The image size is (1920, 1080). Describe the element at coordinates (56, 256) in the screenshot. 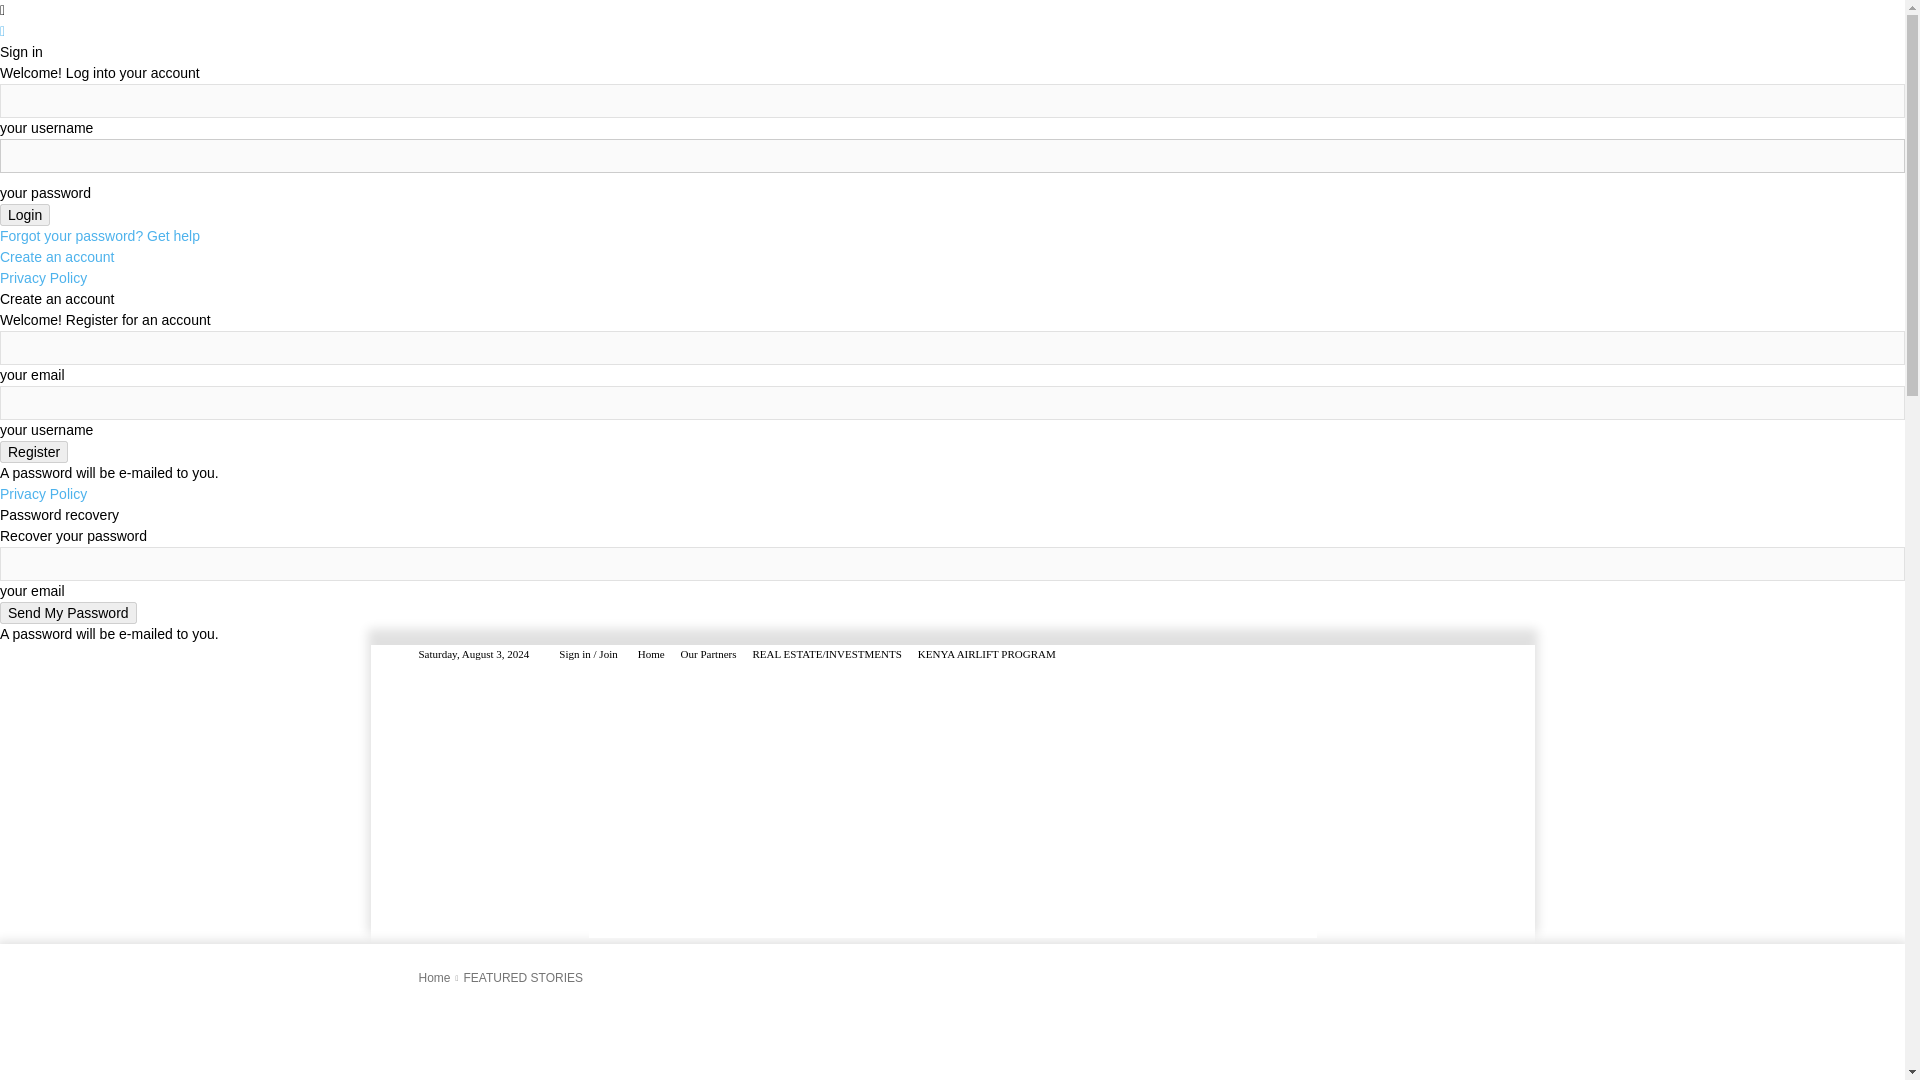

I see `Create an account` at that location.